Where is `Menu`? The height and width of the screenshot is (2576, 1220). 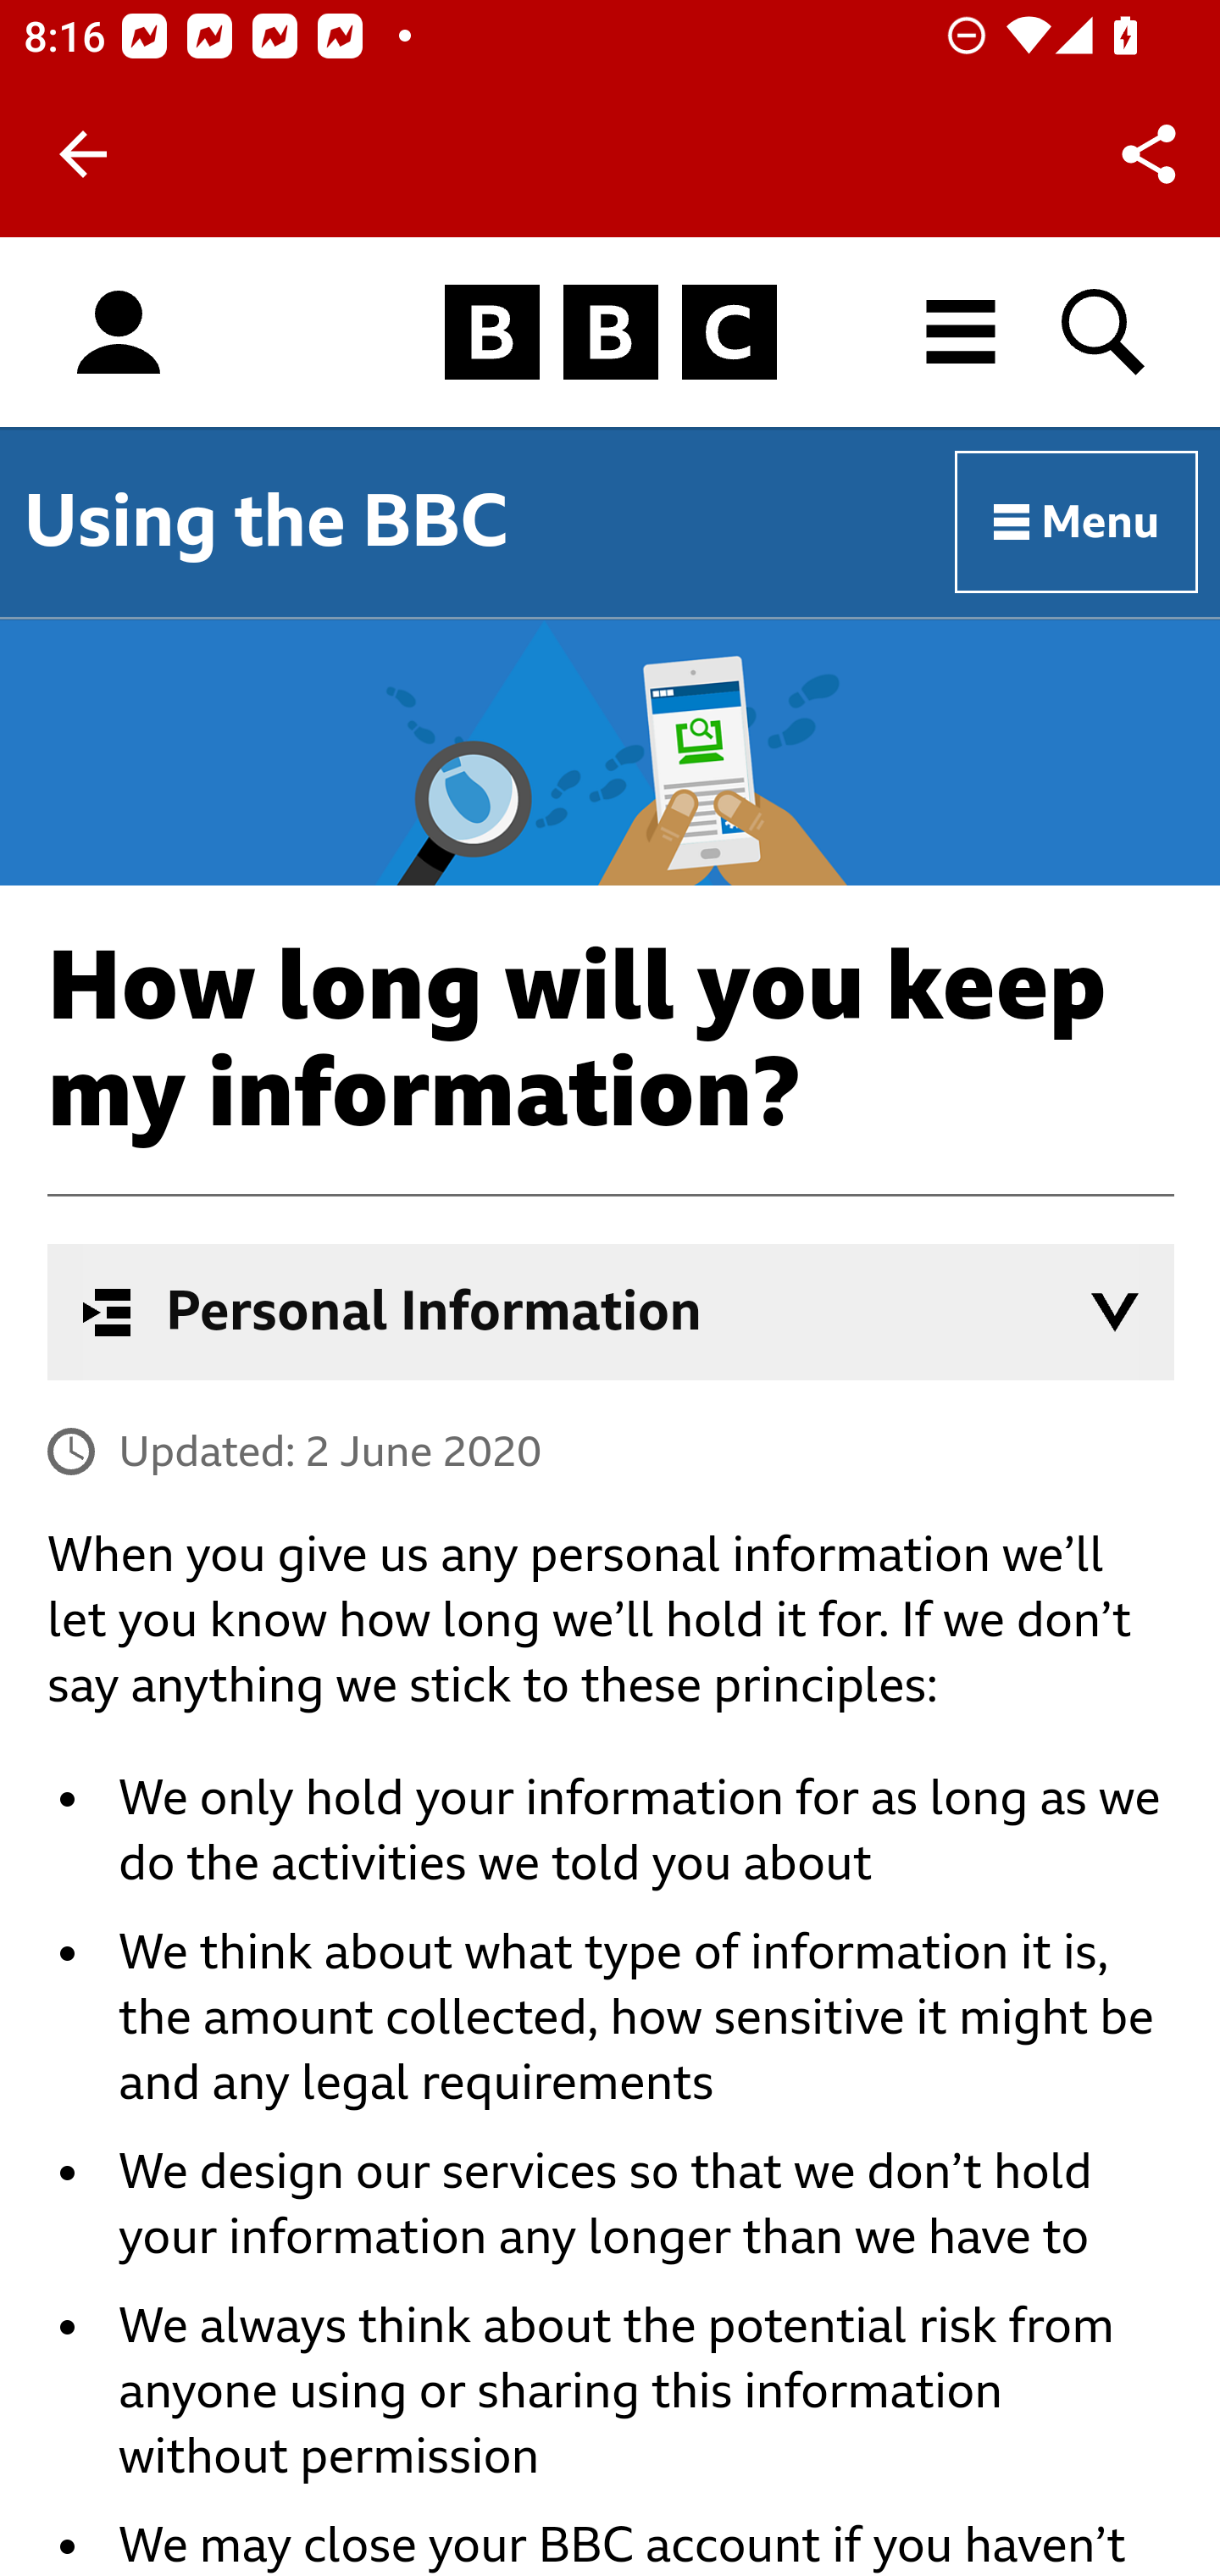
Menu is located at coordinates (1078, 523).